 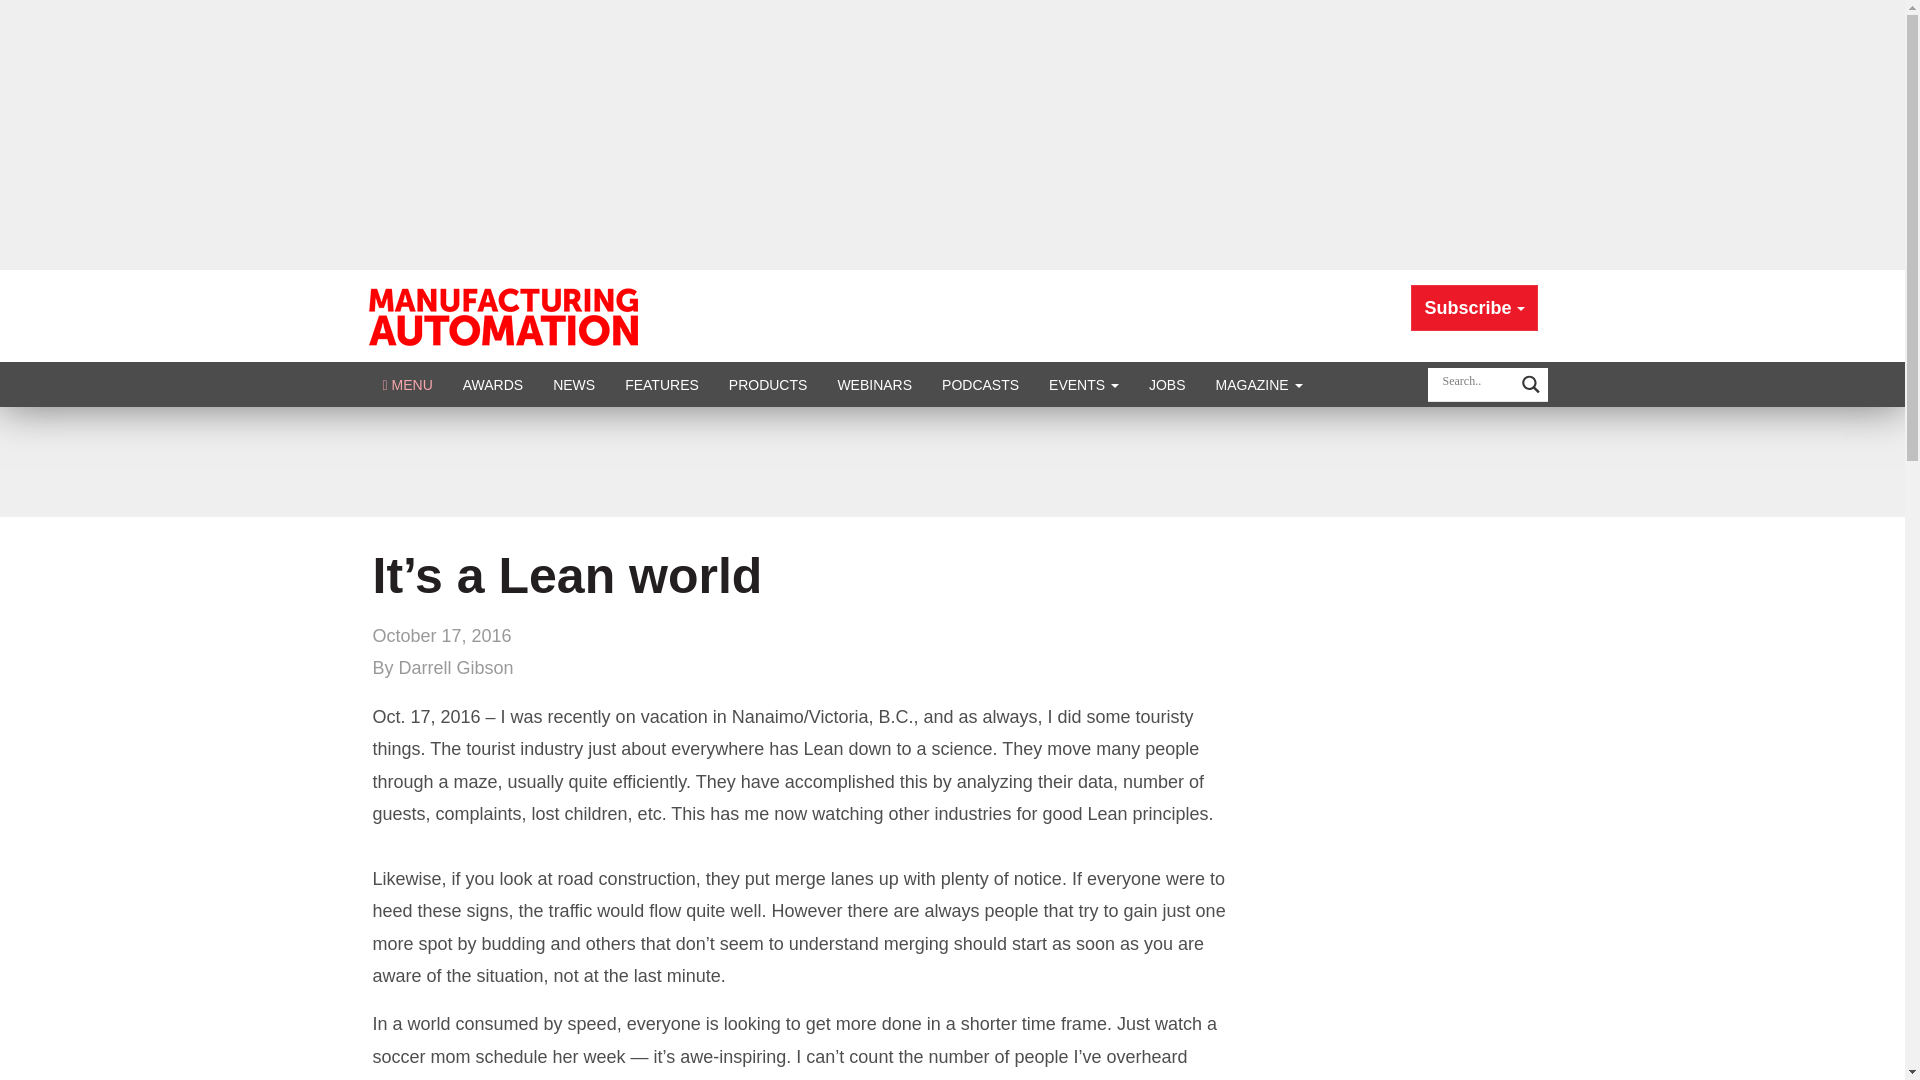 What do you see at coordinates (408, 384) in the screenshot?
I see `Click to show site navigation` at bounding box center [408, 384].